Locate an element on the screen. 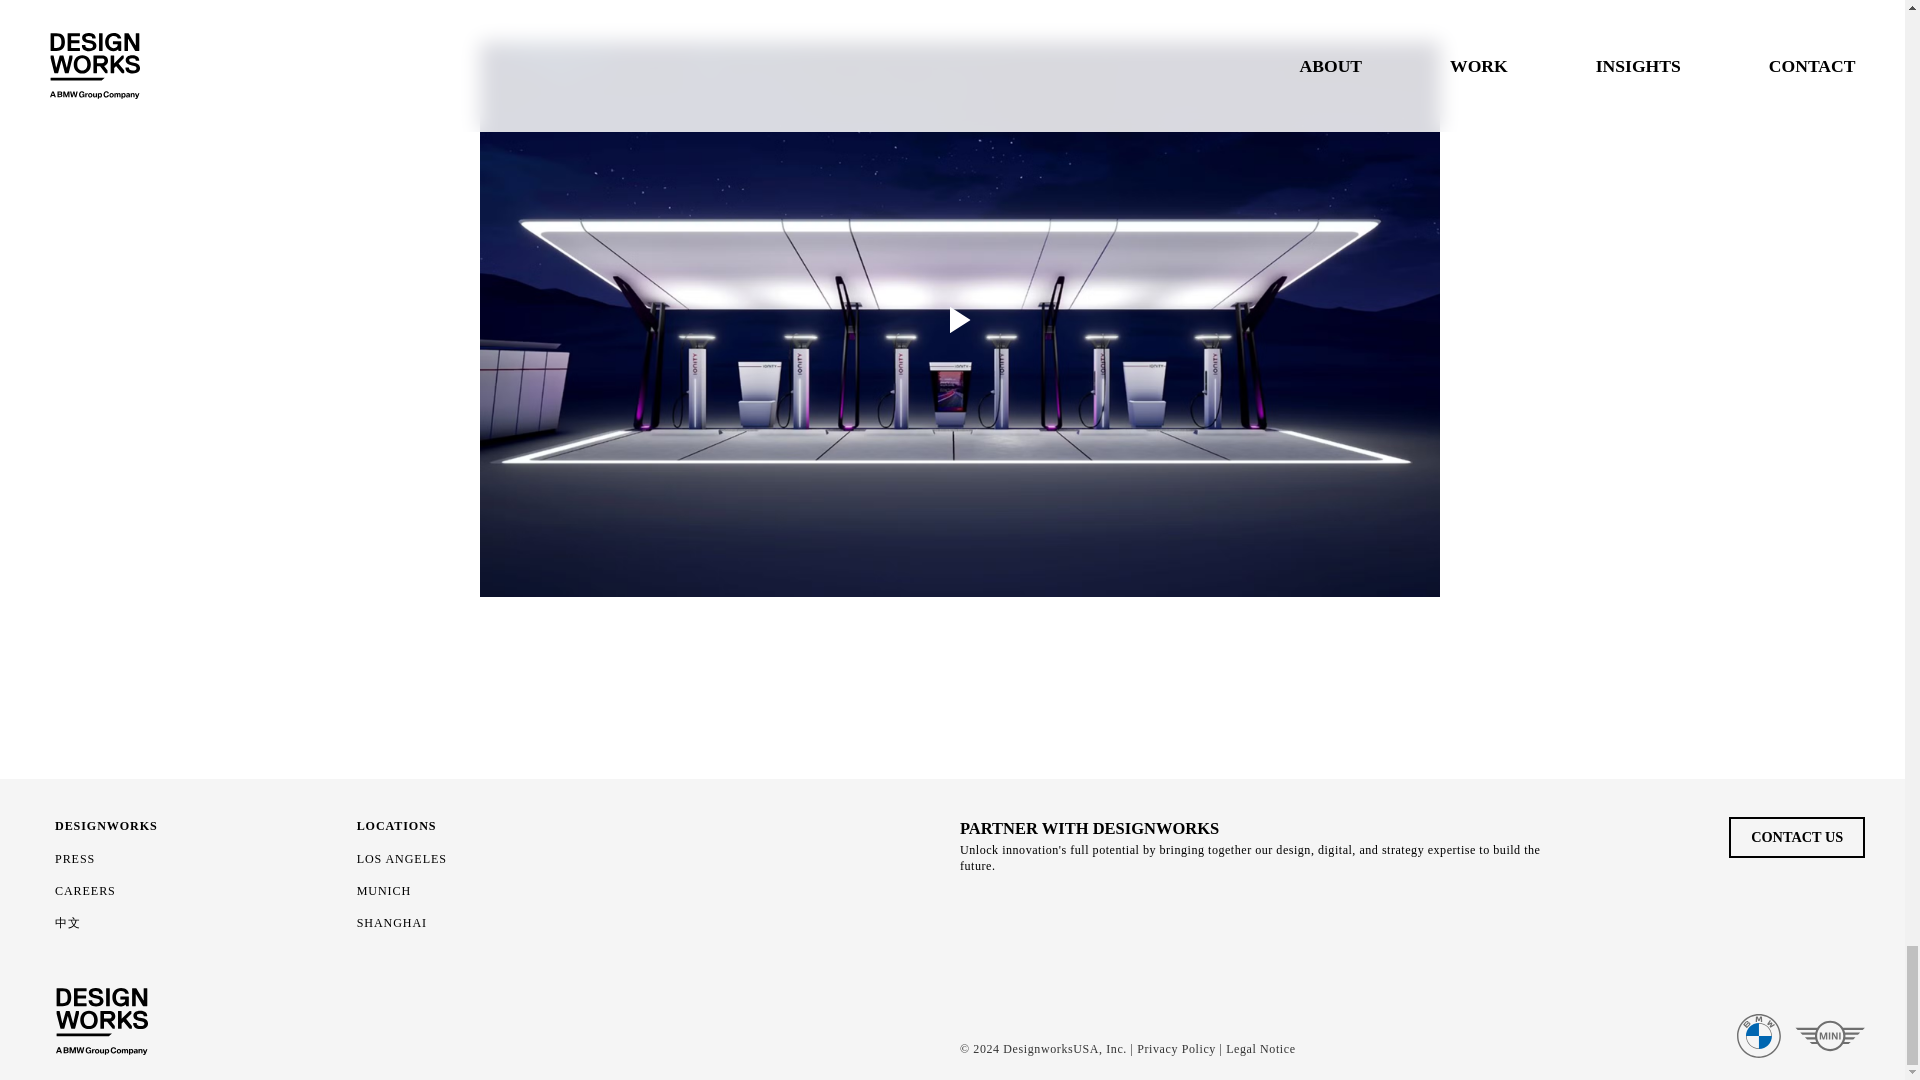 This screenshot has width=1920, height=1080. CONTACT US is located at coordinates (1796, 836).